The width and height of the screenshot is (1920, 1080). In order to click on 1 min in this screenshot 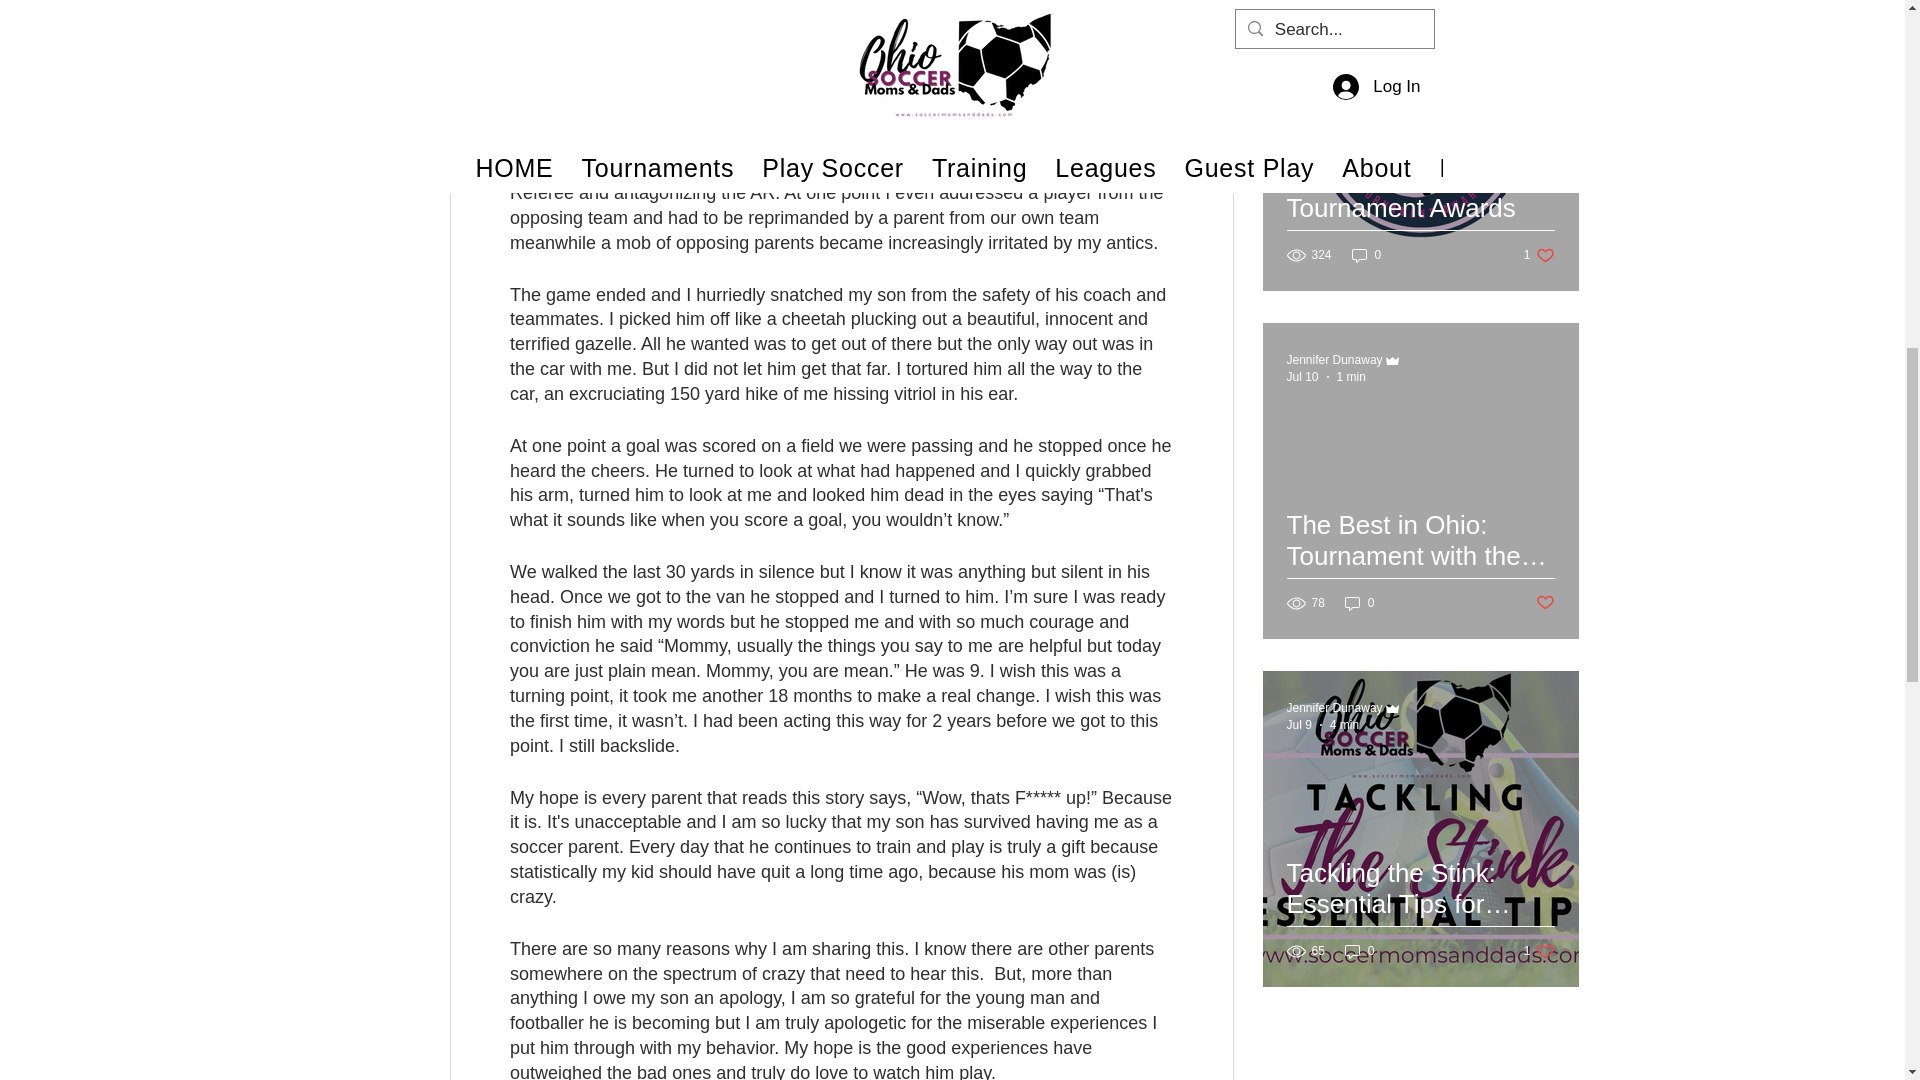, I will do `click(1350, 28)`.